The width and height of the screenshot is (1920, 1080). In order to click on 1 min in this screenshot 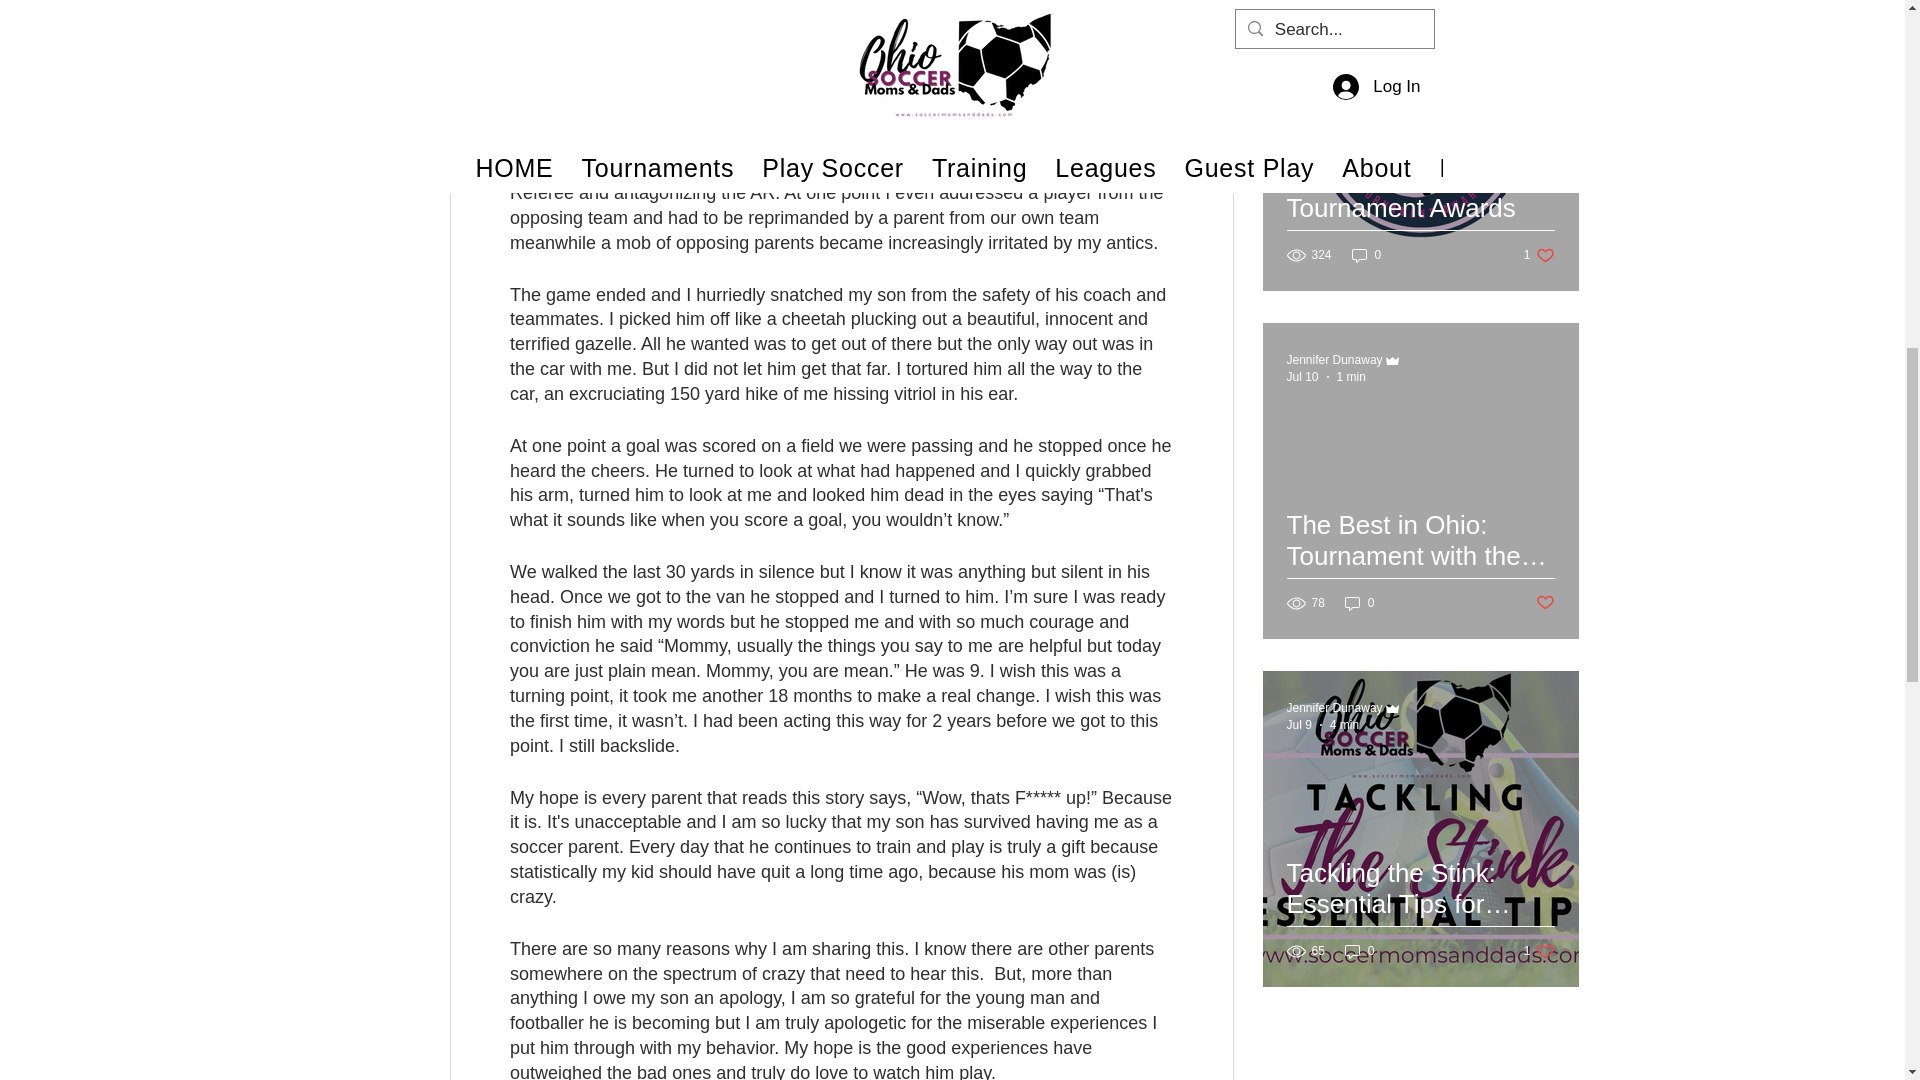, I will do `click(1350, 28)`.